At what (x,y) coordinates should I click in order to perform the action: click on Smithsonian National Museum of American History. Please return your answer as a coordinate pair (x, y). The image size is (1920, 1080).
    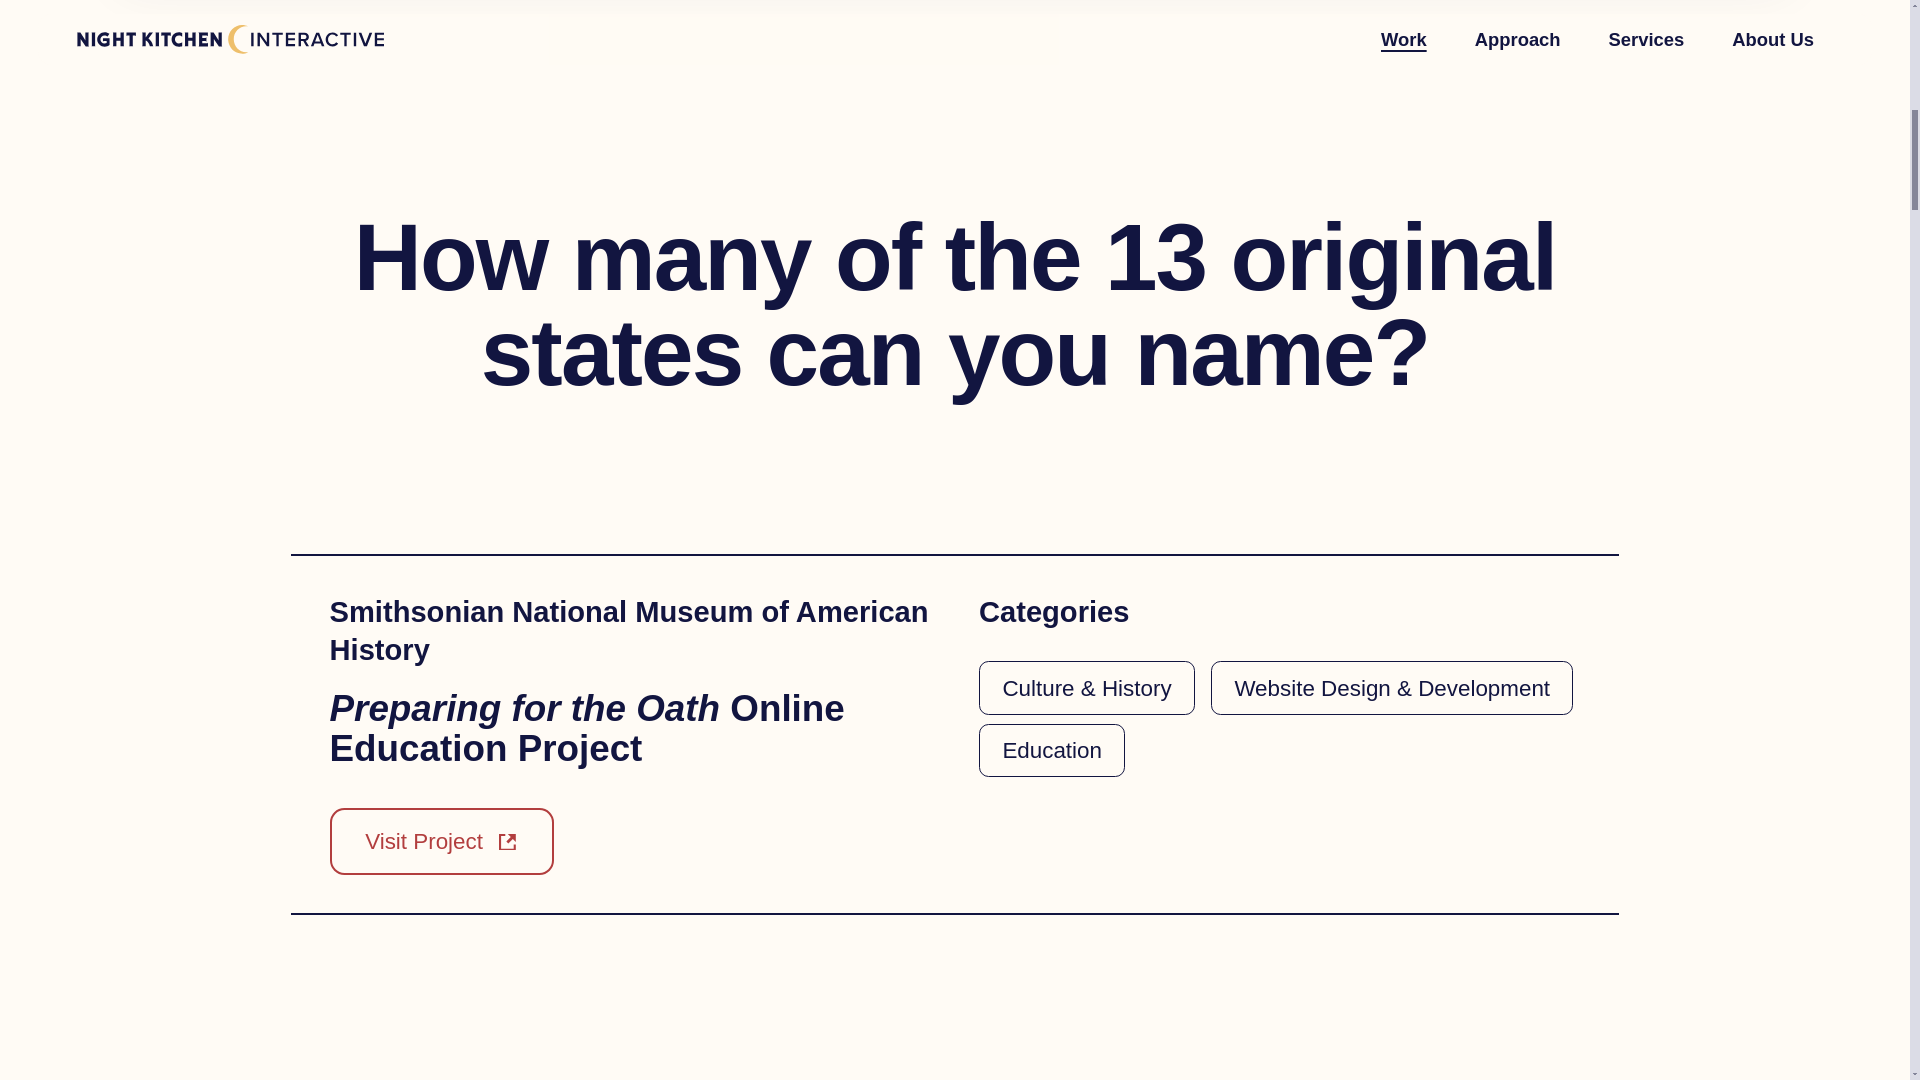
    Looking at the image, I should click on (630, 632).